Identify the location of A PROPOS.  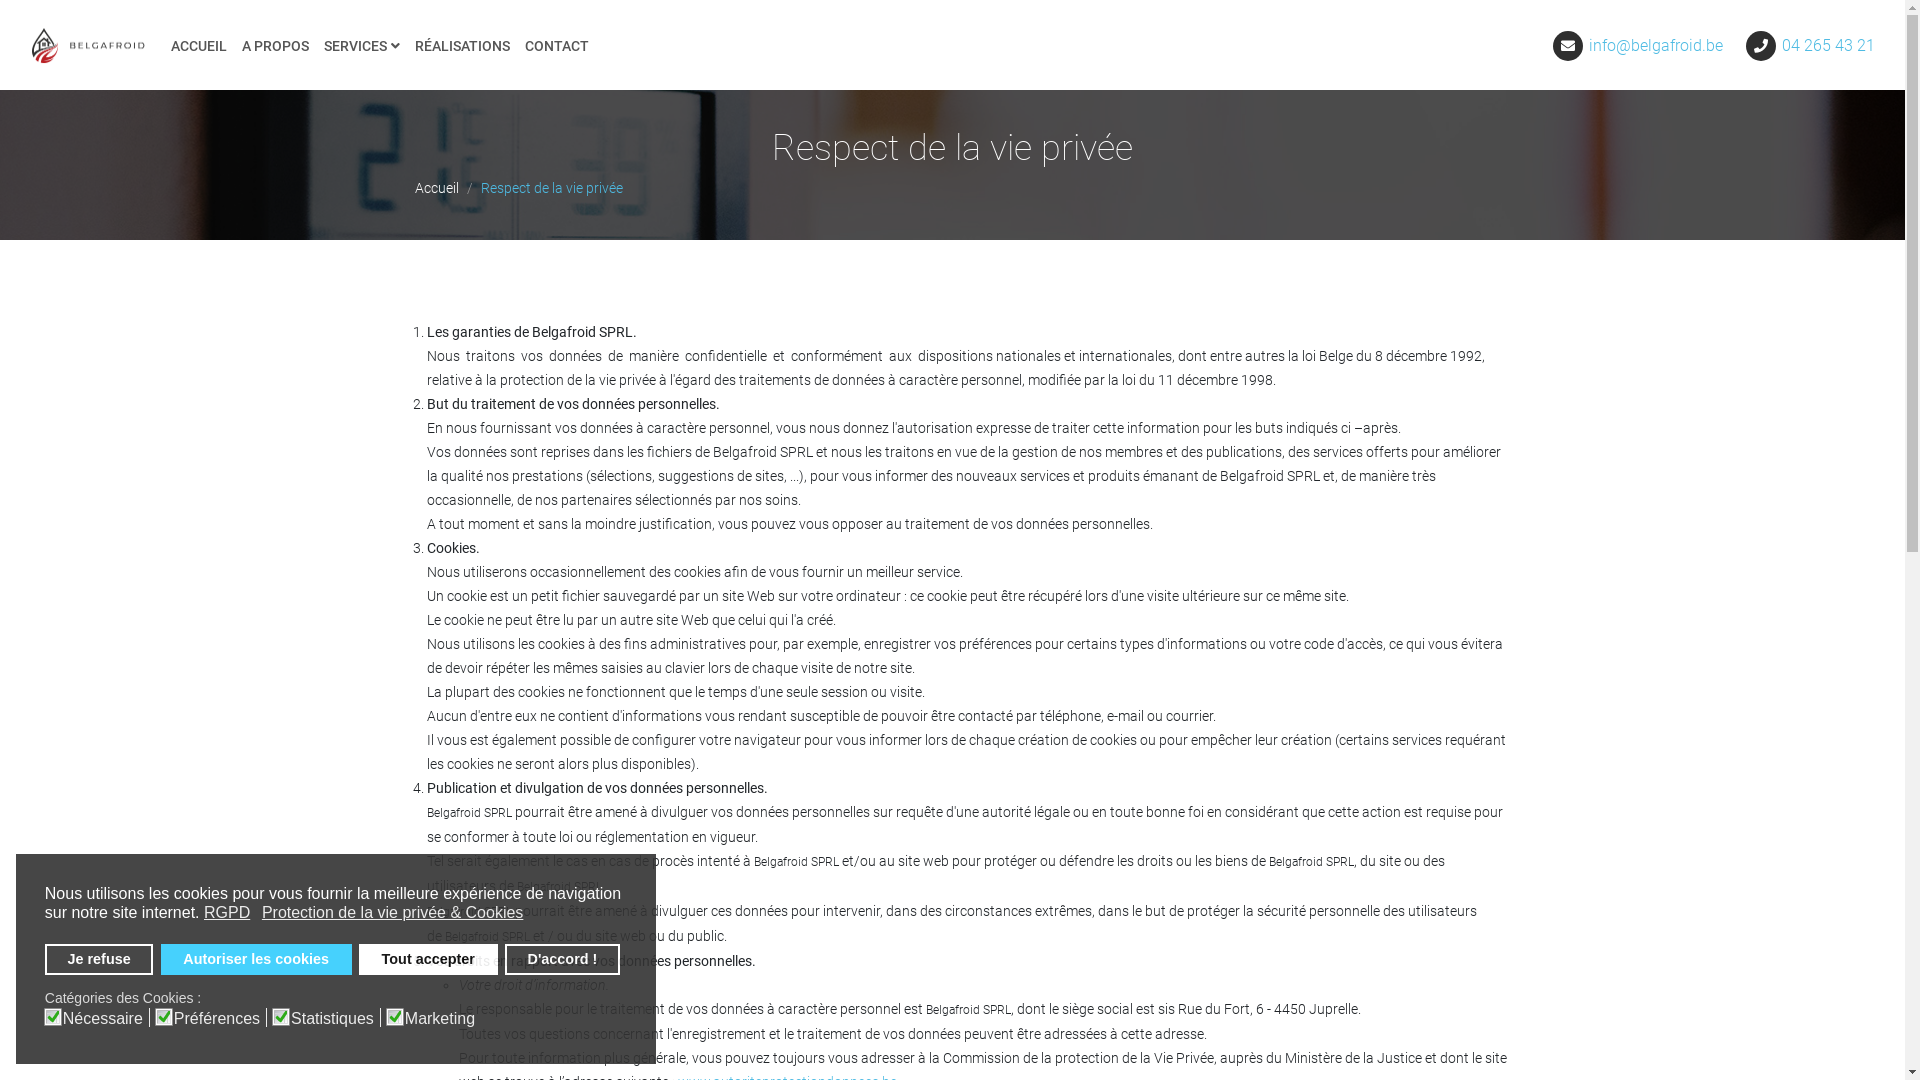
(276, 46).